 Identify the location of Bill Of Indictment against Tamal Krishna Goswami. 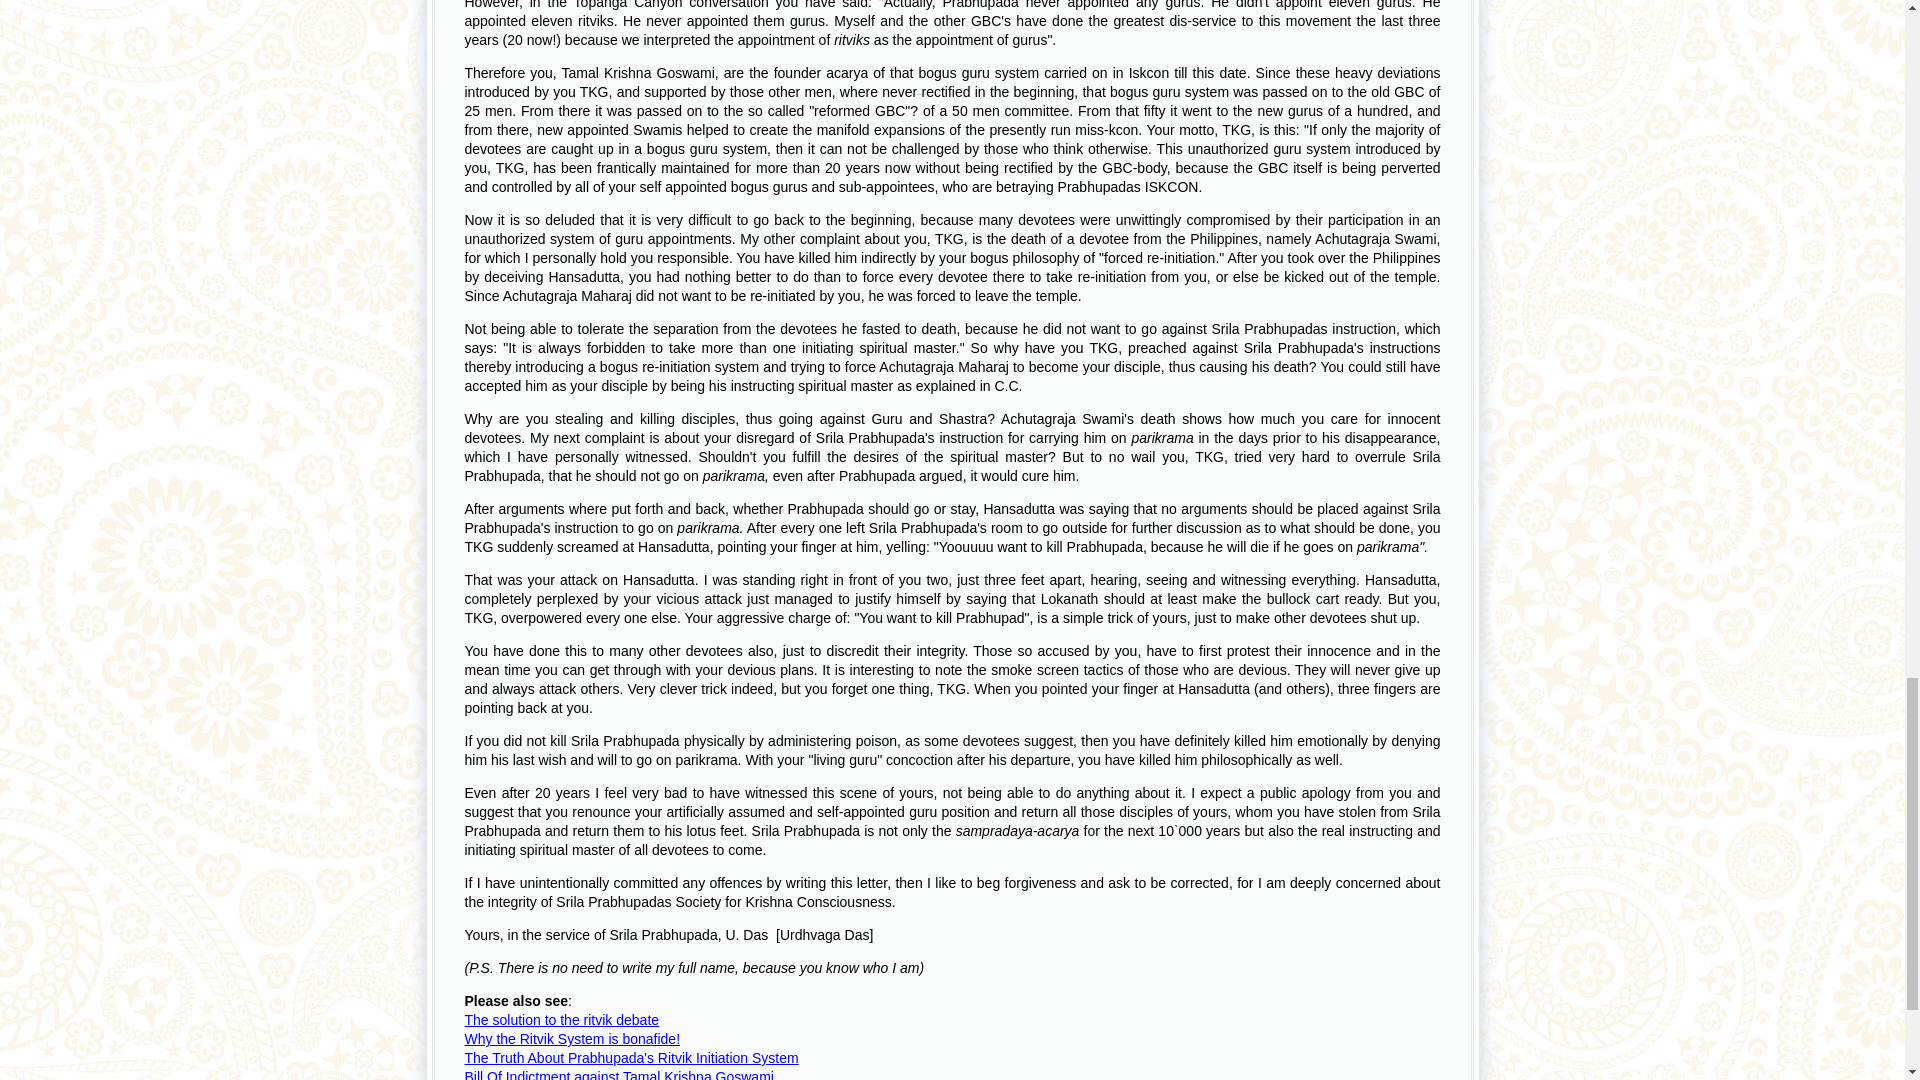
(618, 1074).